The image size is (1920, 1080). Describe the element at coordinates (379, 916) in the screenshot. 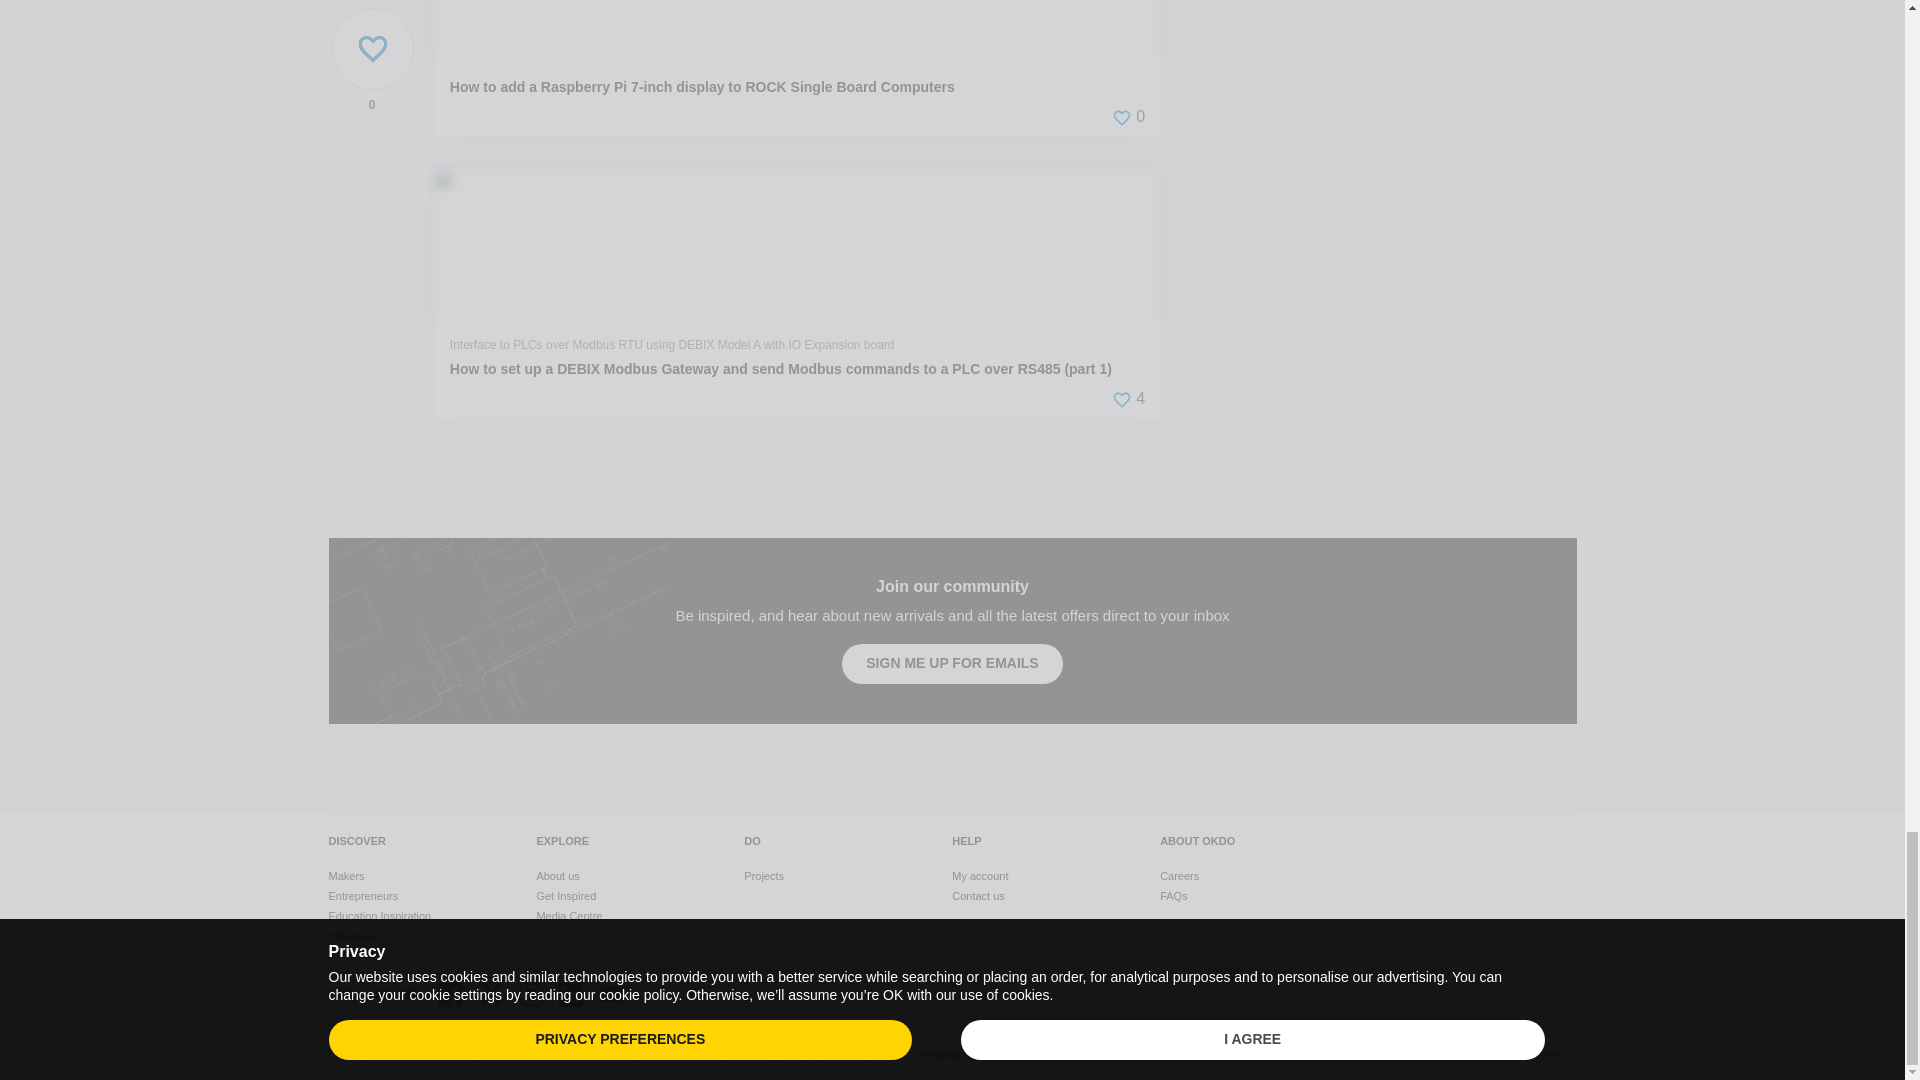

I see `Education Inspiration` at that location.